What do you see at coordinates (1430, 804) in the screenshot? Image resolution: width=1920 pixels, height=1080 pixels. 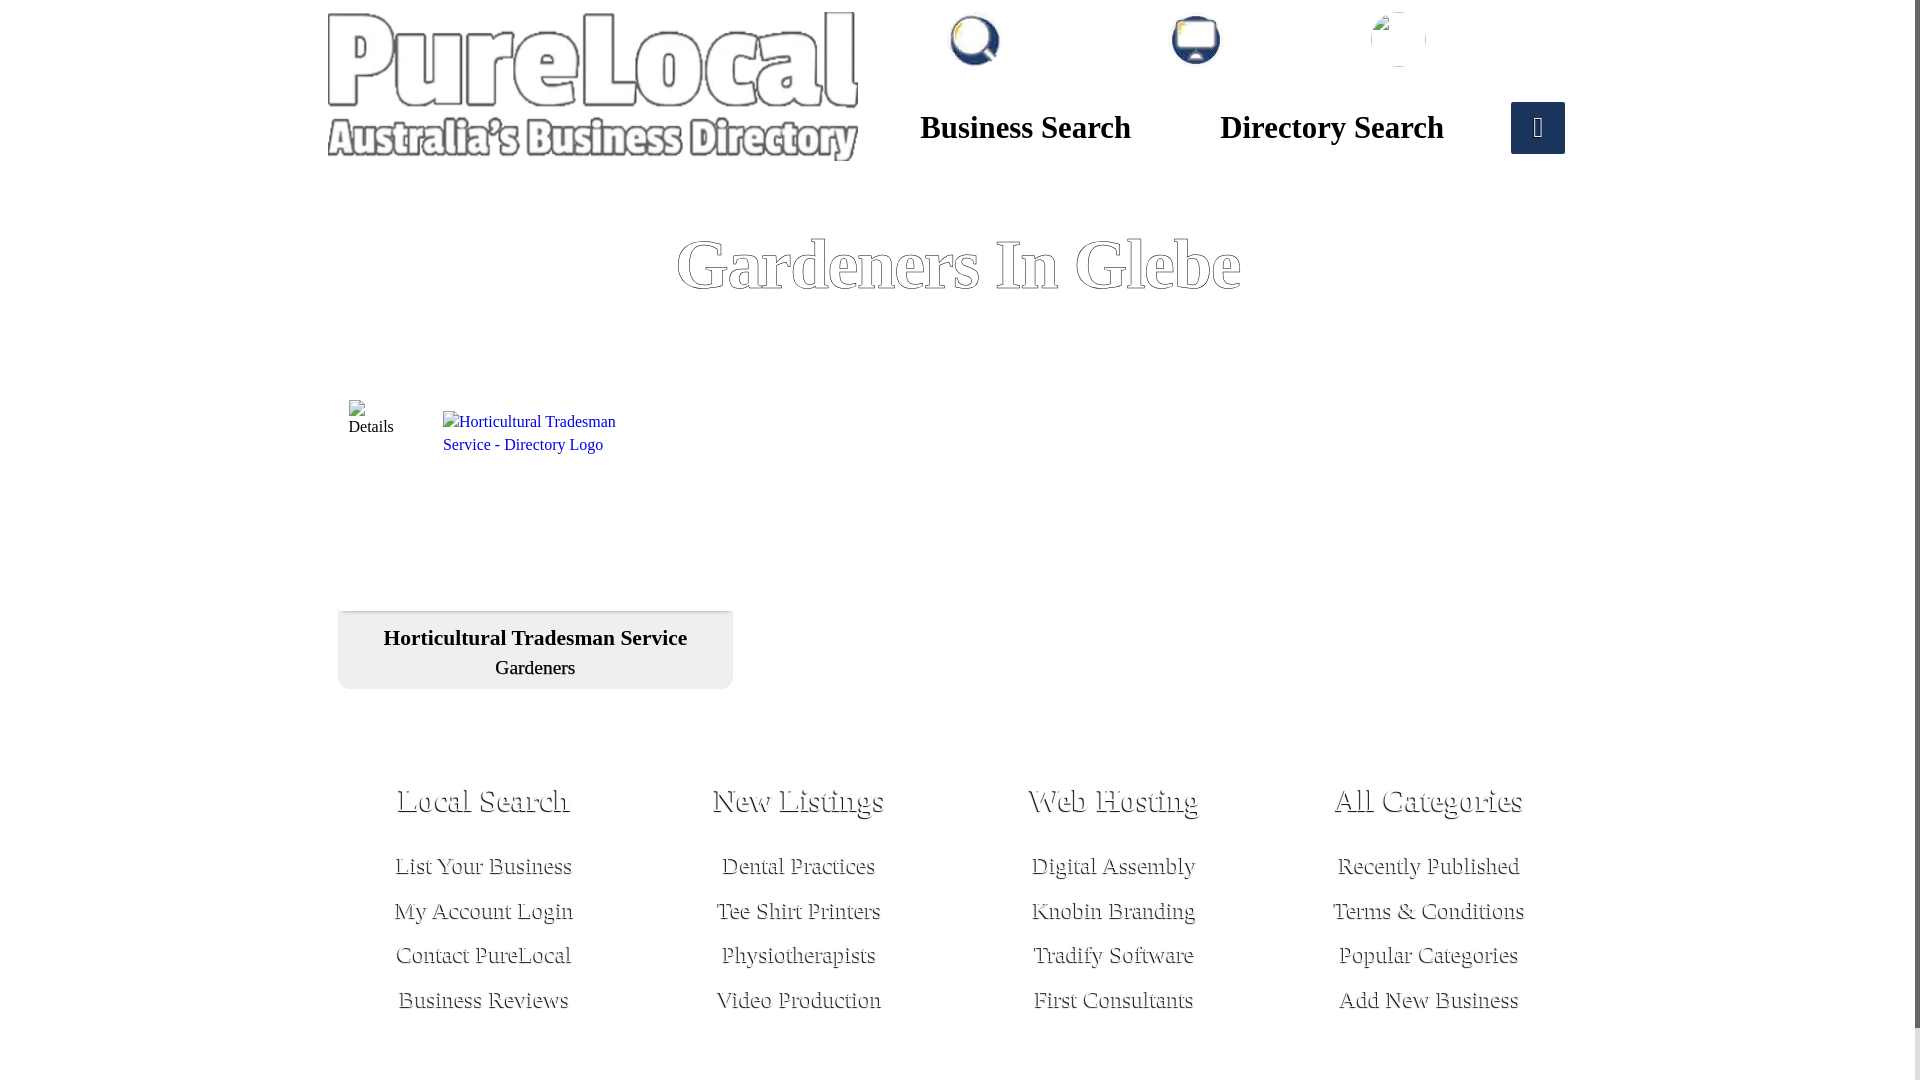 I see `All Categories` at bounding box center [1430, 804].